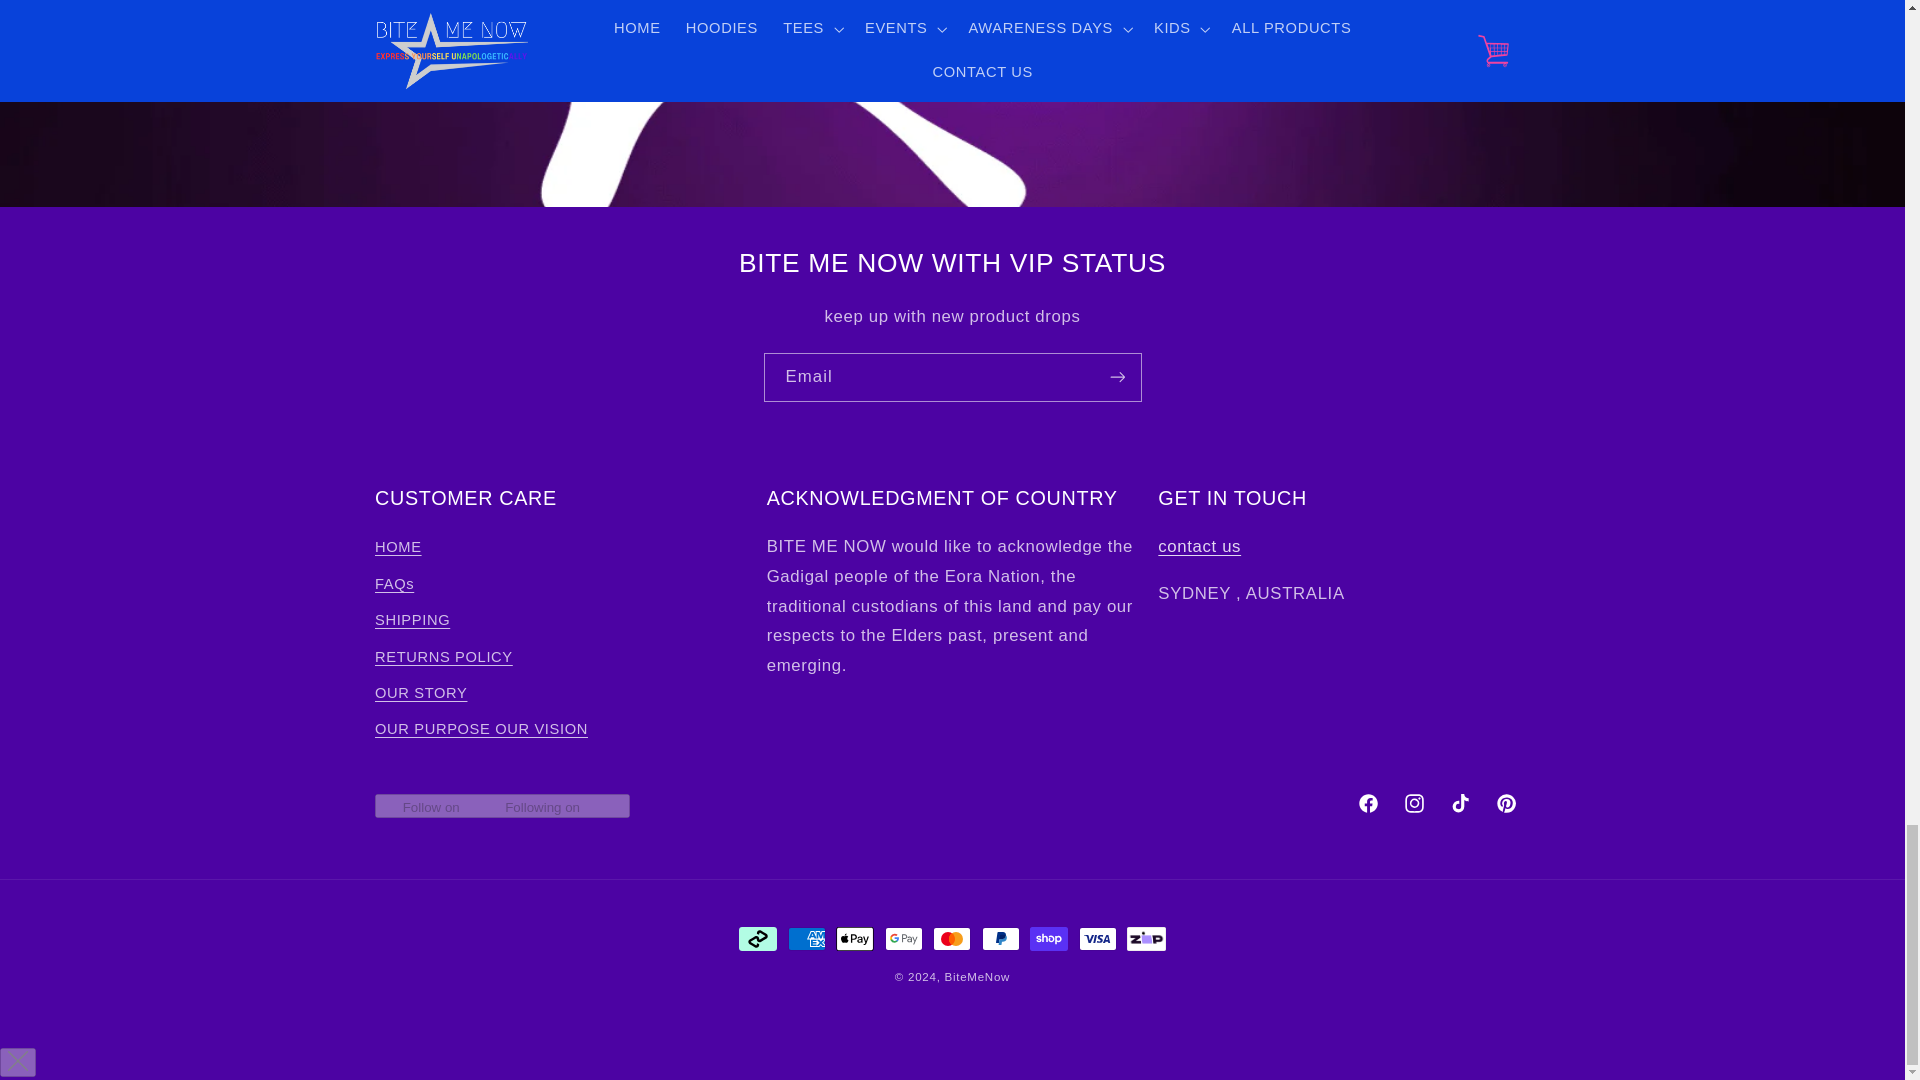  What do you see at coordinates (1198, 546) in the screenshot?
I see `CONTACT BITE ME NOW` at bounding box center [1198, 546].